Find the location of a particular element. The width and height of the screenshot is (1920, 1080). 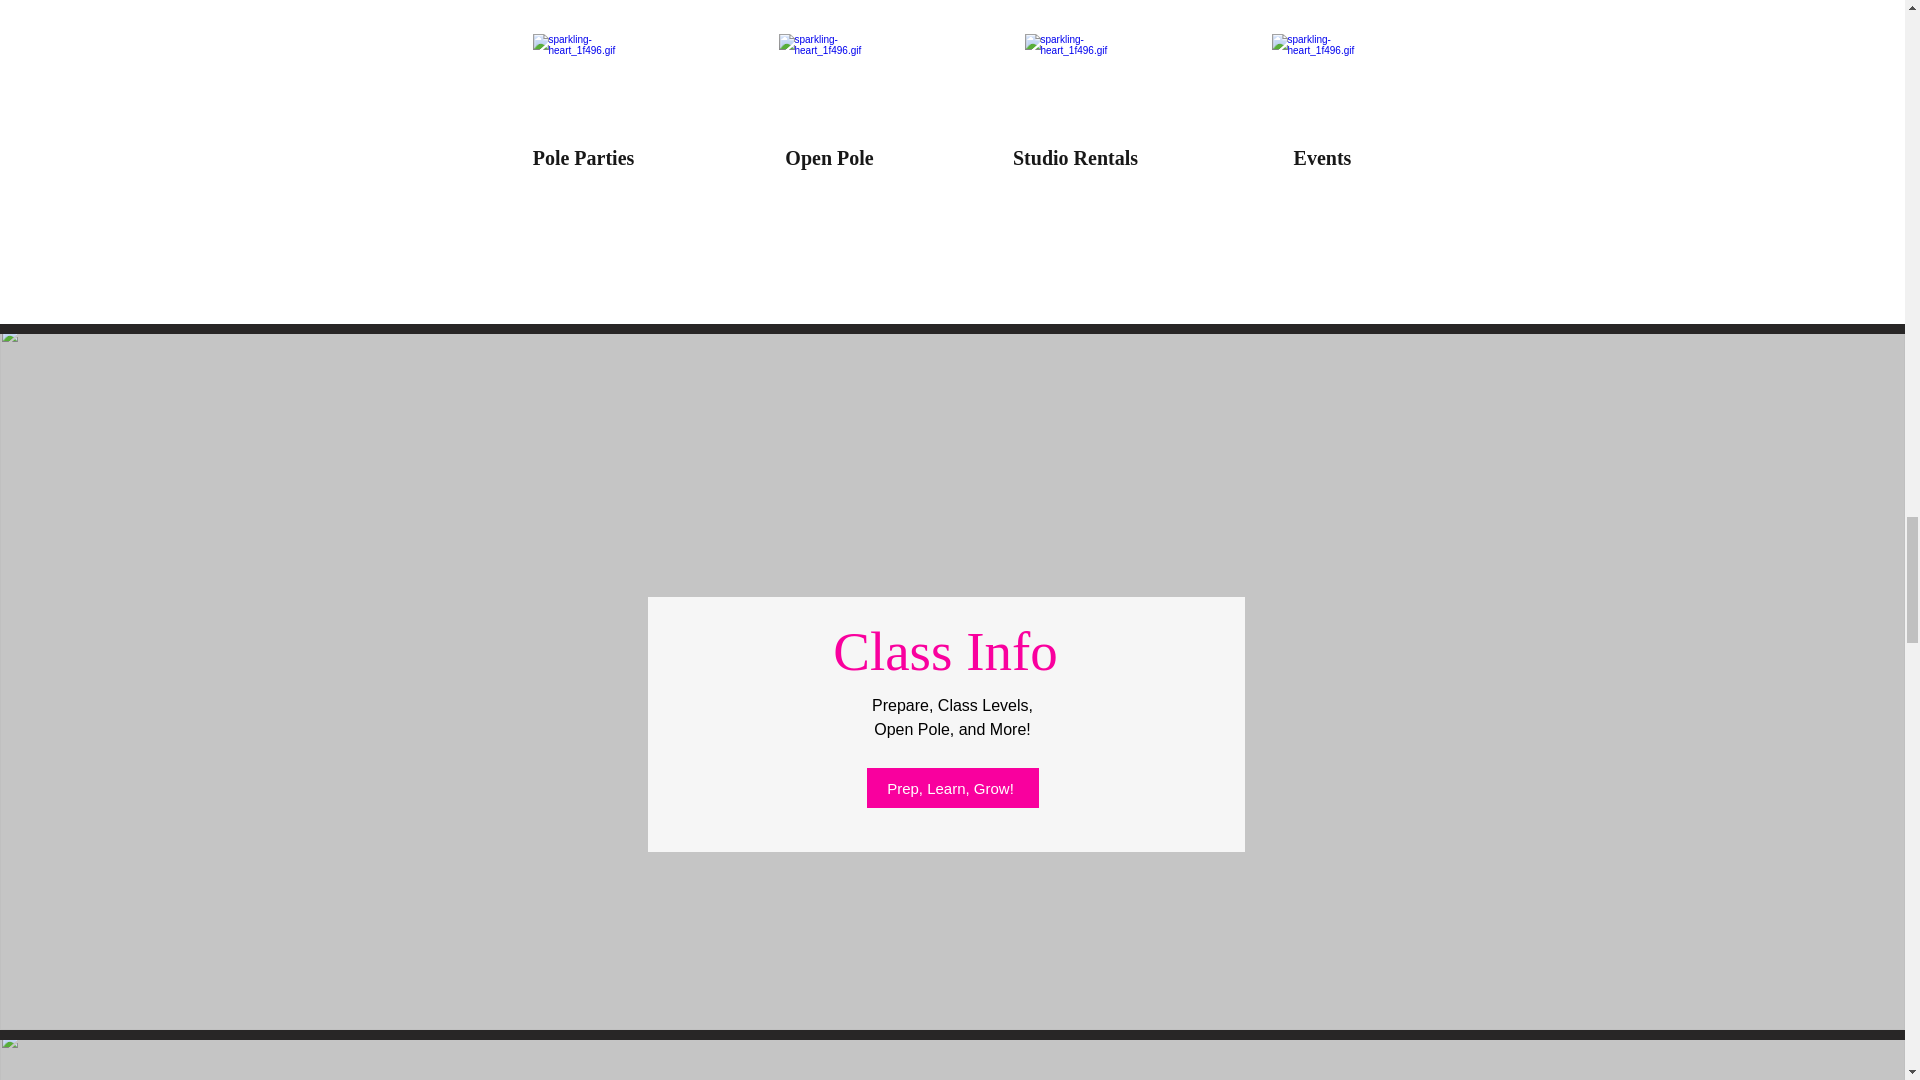

Studio Rentals is located at coordinates (1076, 157).